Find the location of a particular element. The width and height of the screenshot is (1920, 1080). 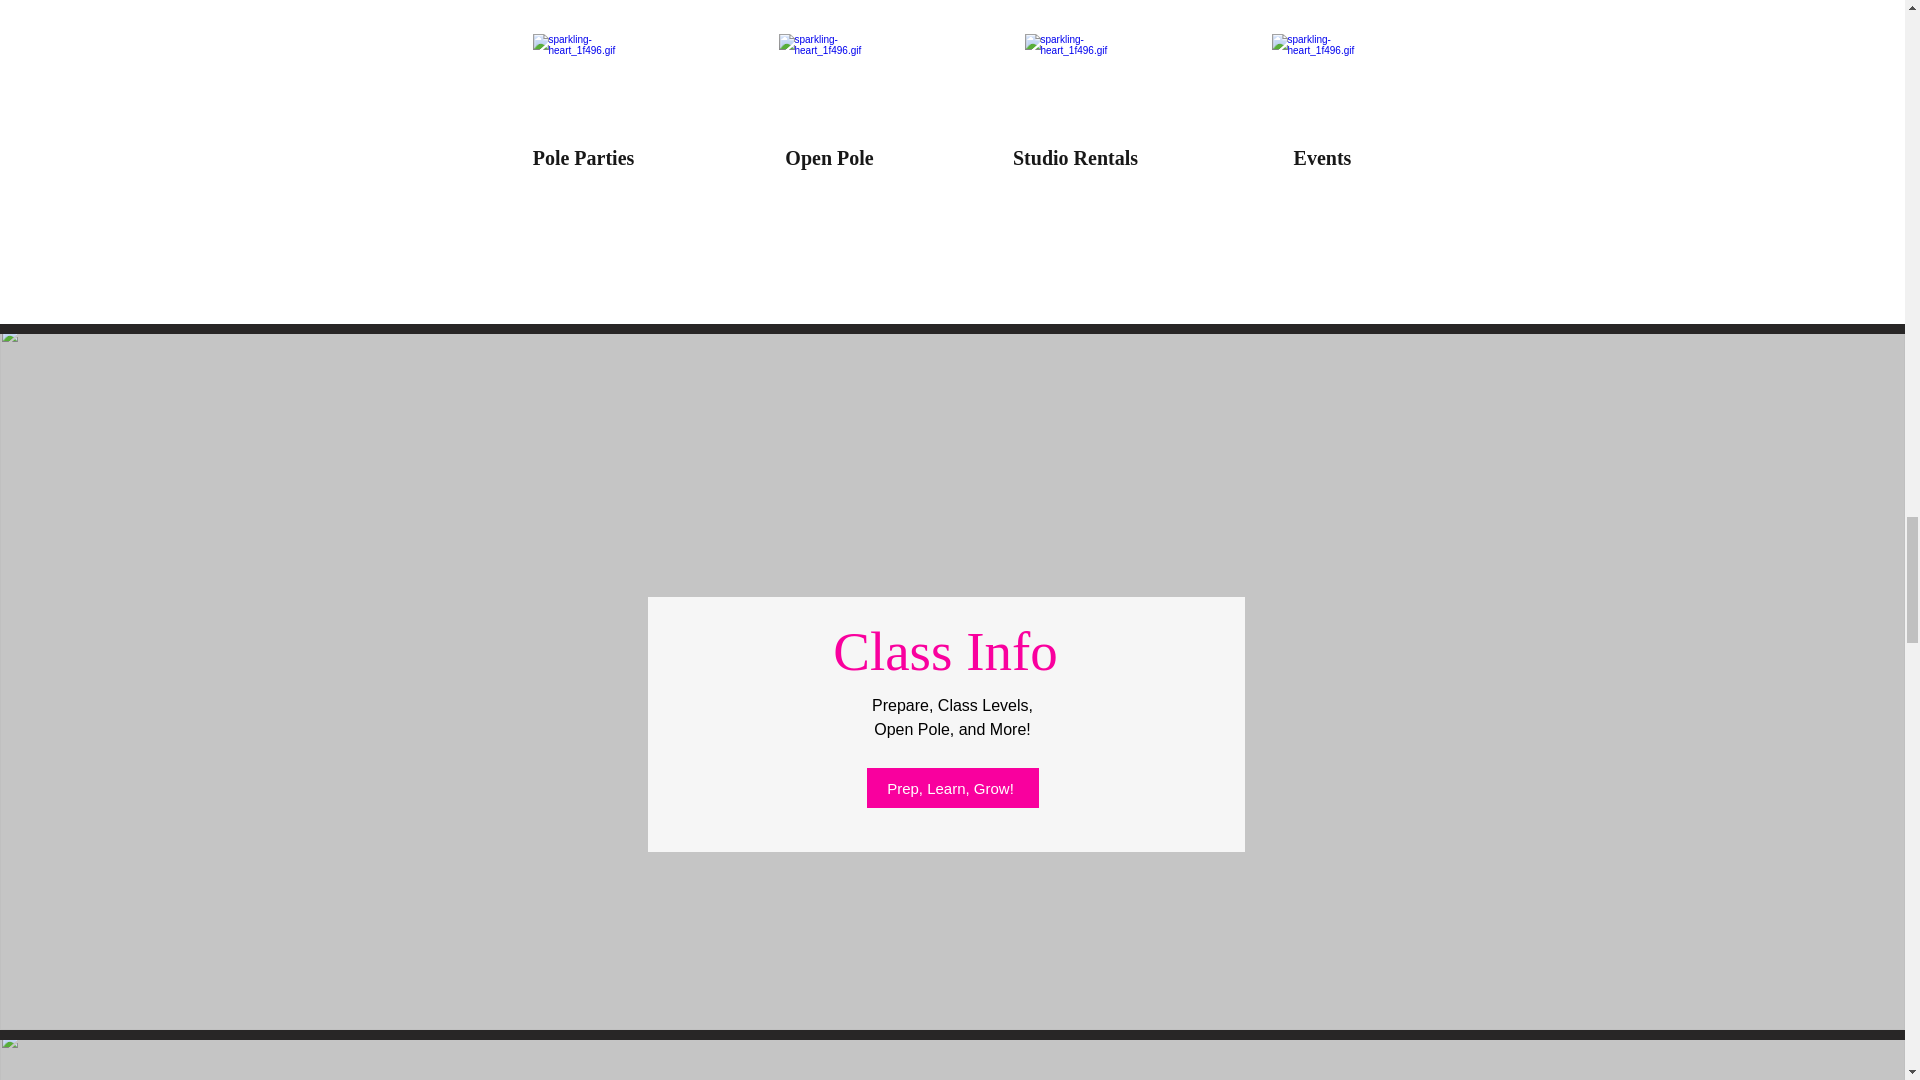

Studio Rentals is located at coordinates (1076, 157).